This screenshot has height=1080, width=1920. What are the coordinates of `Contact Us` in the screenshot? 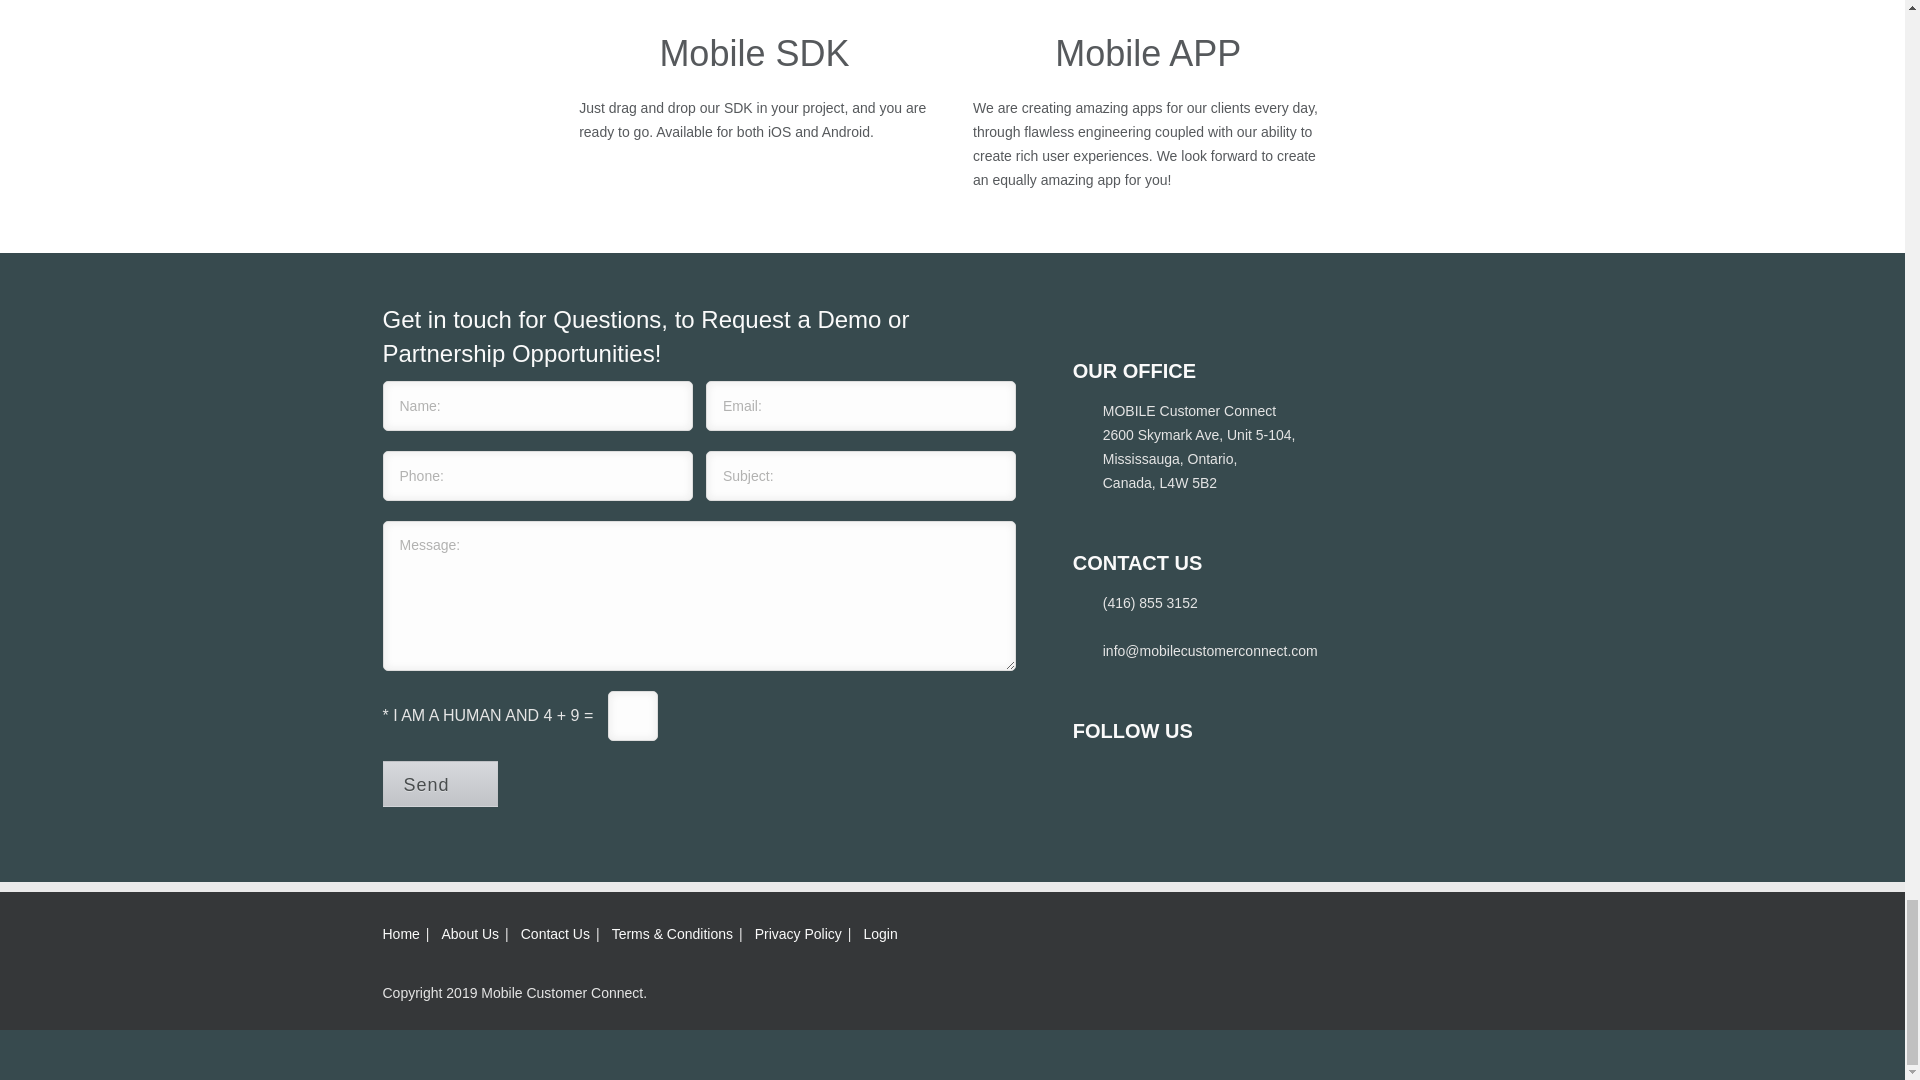 It's located at (554, 933).